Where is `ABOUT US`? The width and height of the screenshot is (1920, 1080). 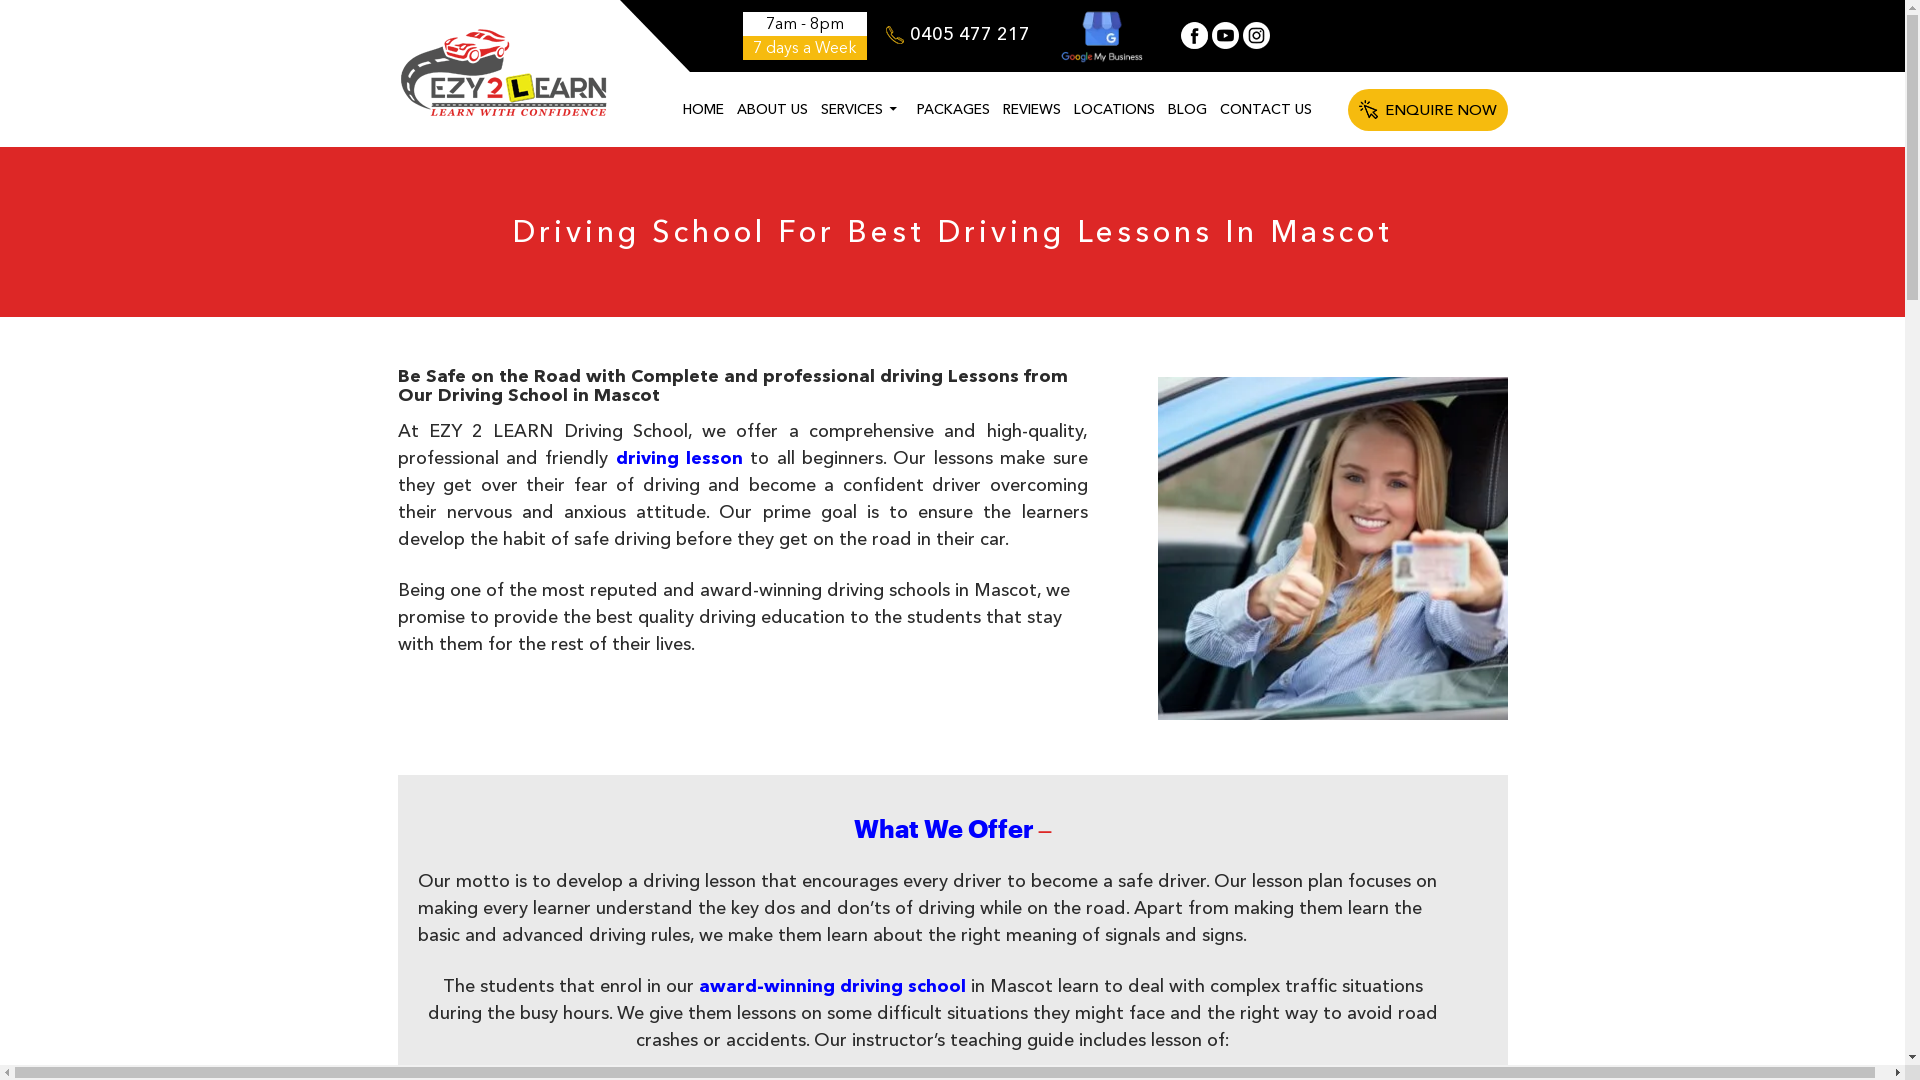
ABOUT US is located at coordinates (772, 110).